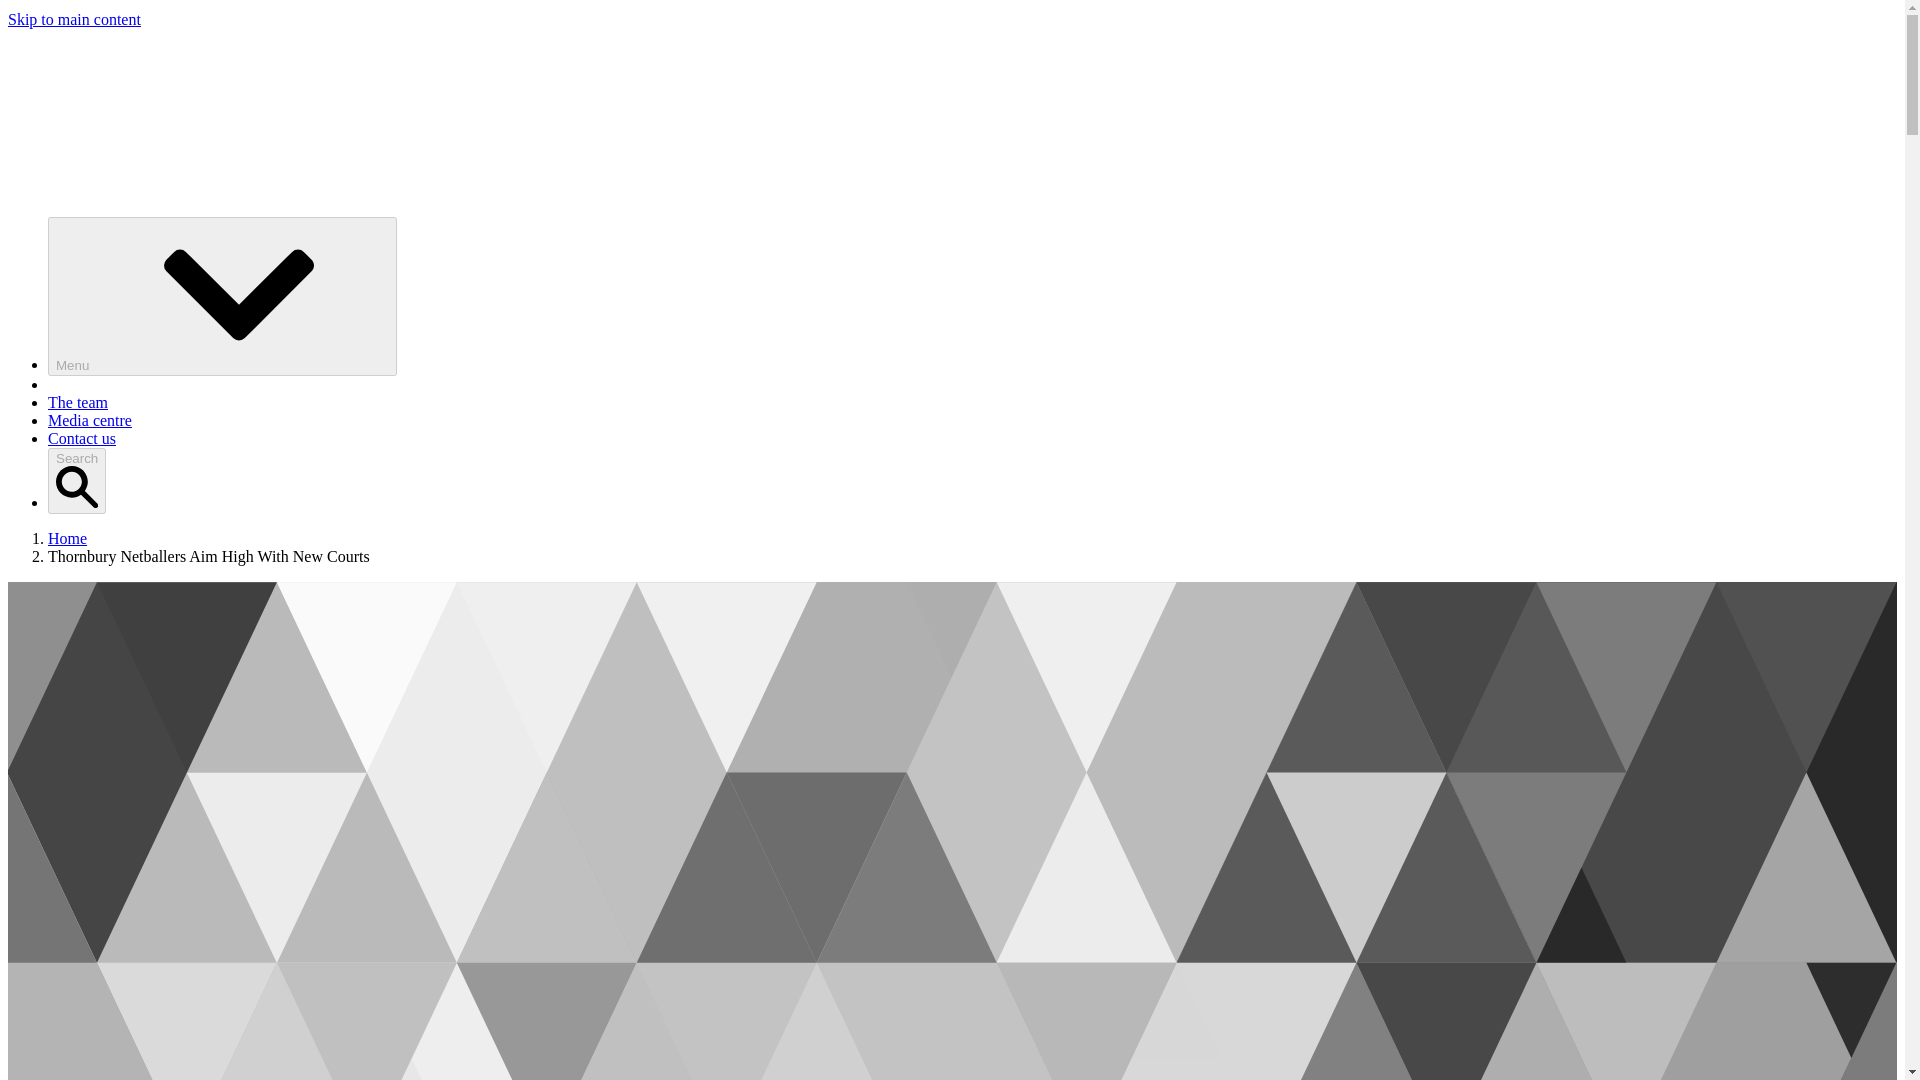 Image resolution: width=1920 pixels, height=1080 pixels. I want to click on Contact us, so click(82, 438).